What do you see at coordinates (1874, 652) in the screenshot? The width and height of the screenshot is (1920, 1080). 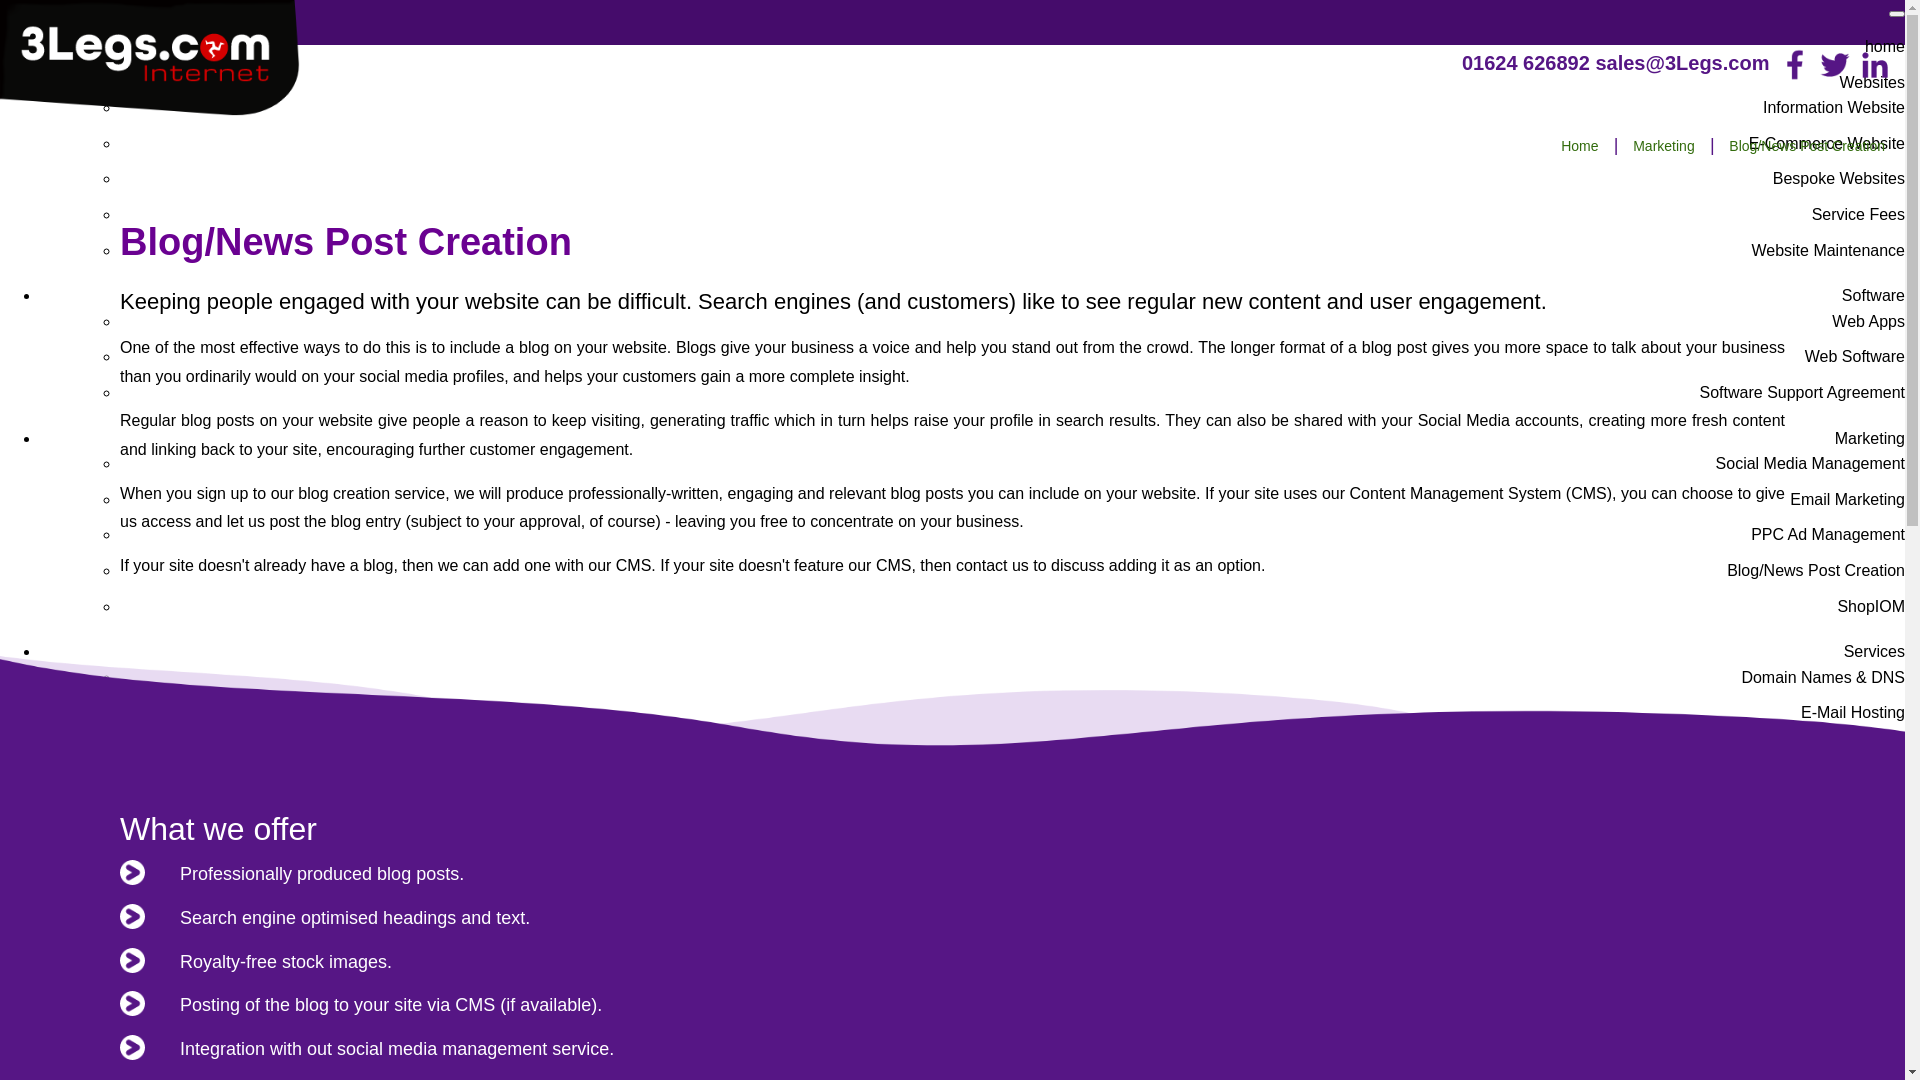 I see `Services` at bounding box center [1874, 652].